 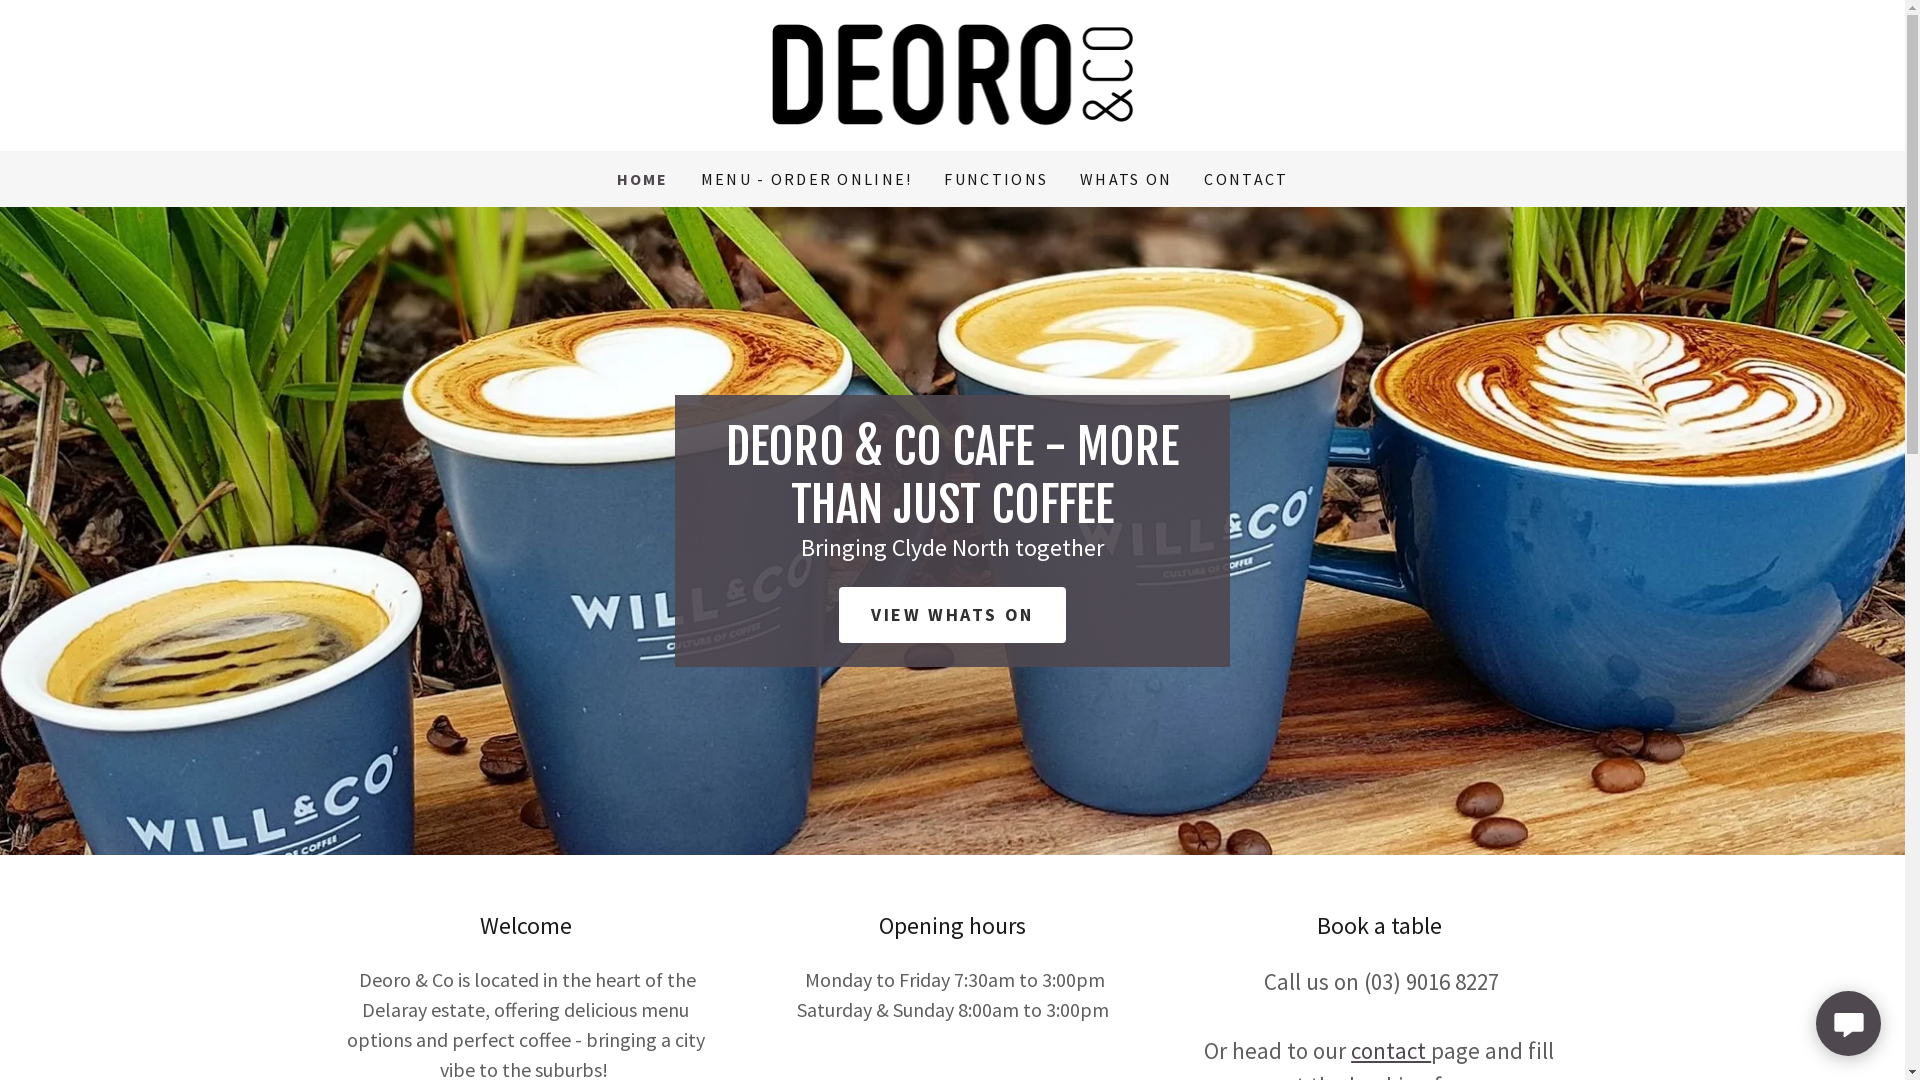 I want to click on contact, so click(x=1391, y=1050).